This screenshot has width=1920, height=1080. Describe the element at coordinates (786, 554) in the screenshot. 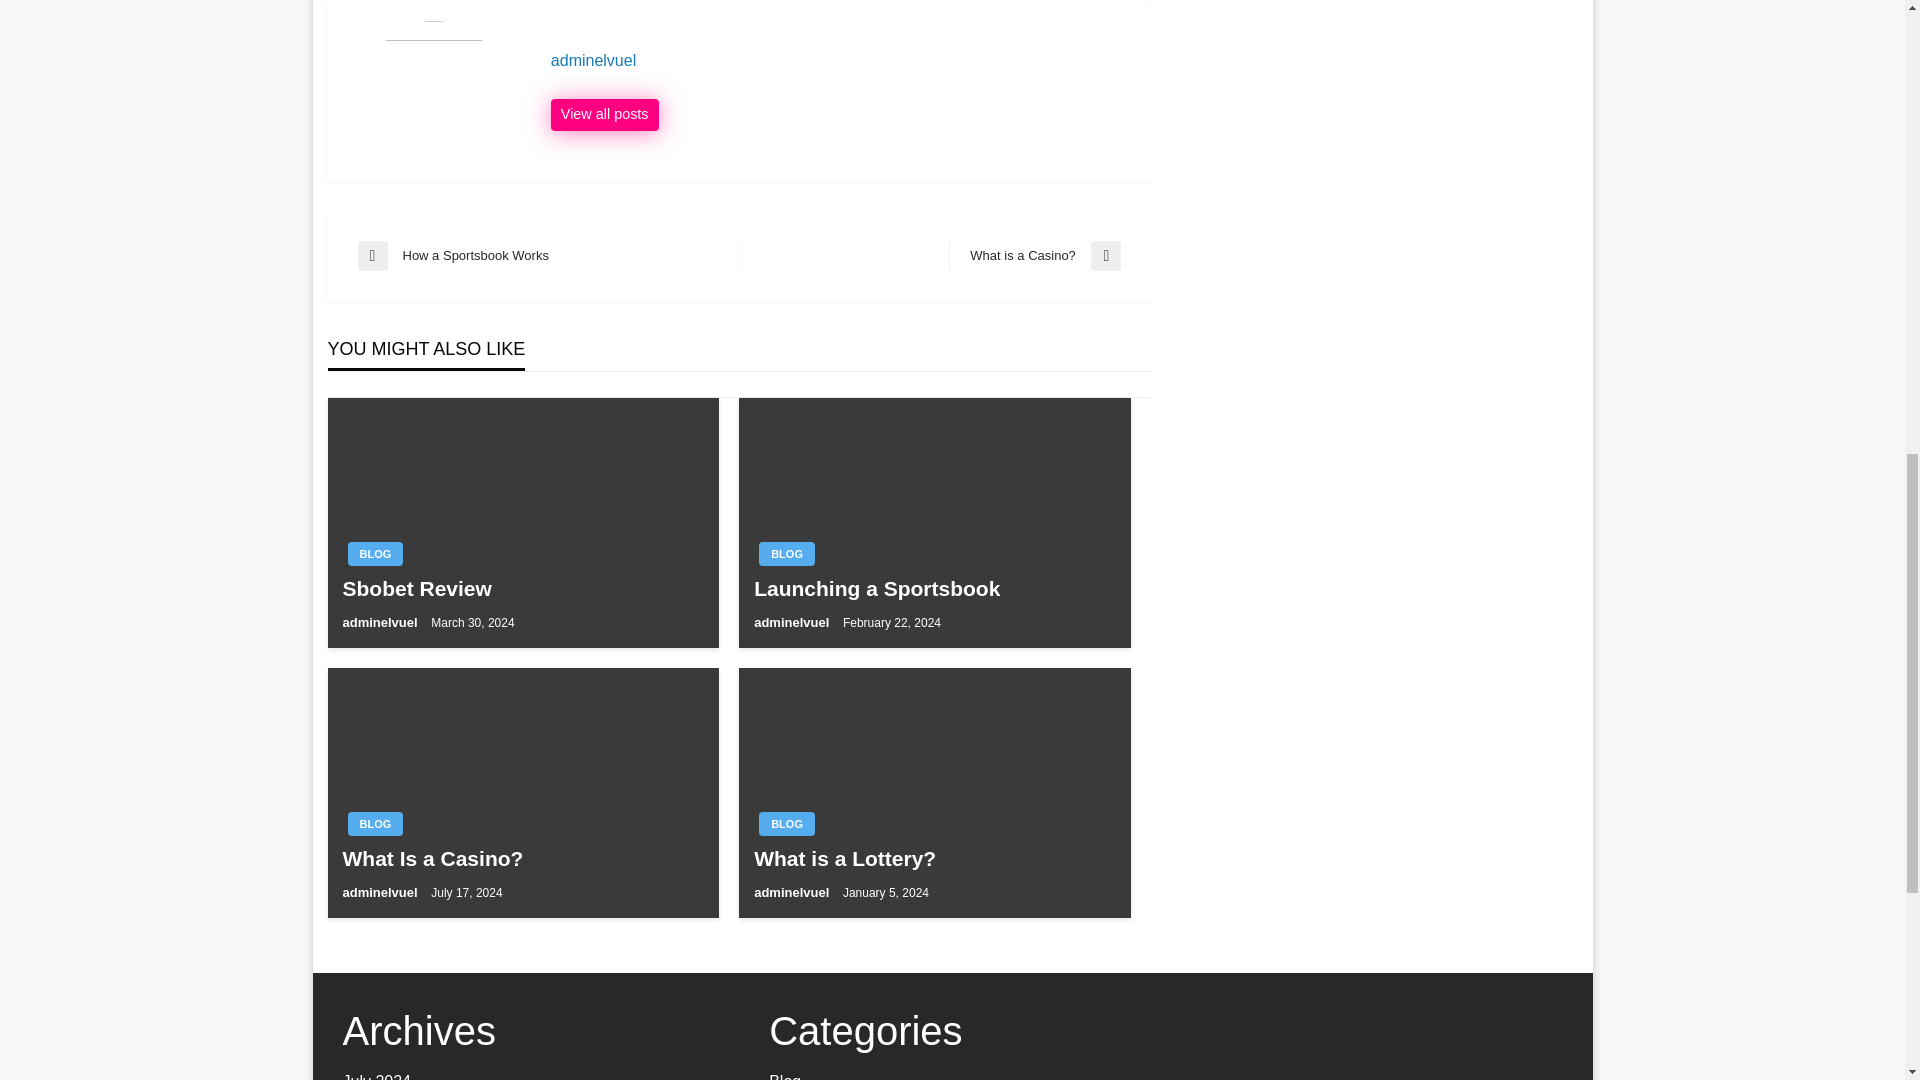

I see `Launching a Sportsbook` at that location.